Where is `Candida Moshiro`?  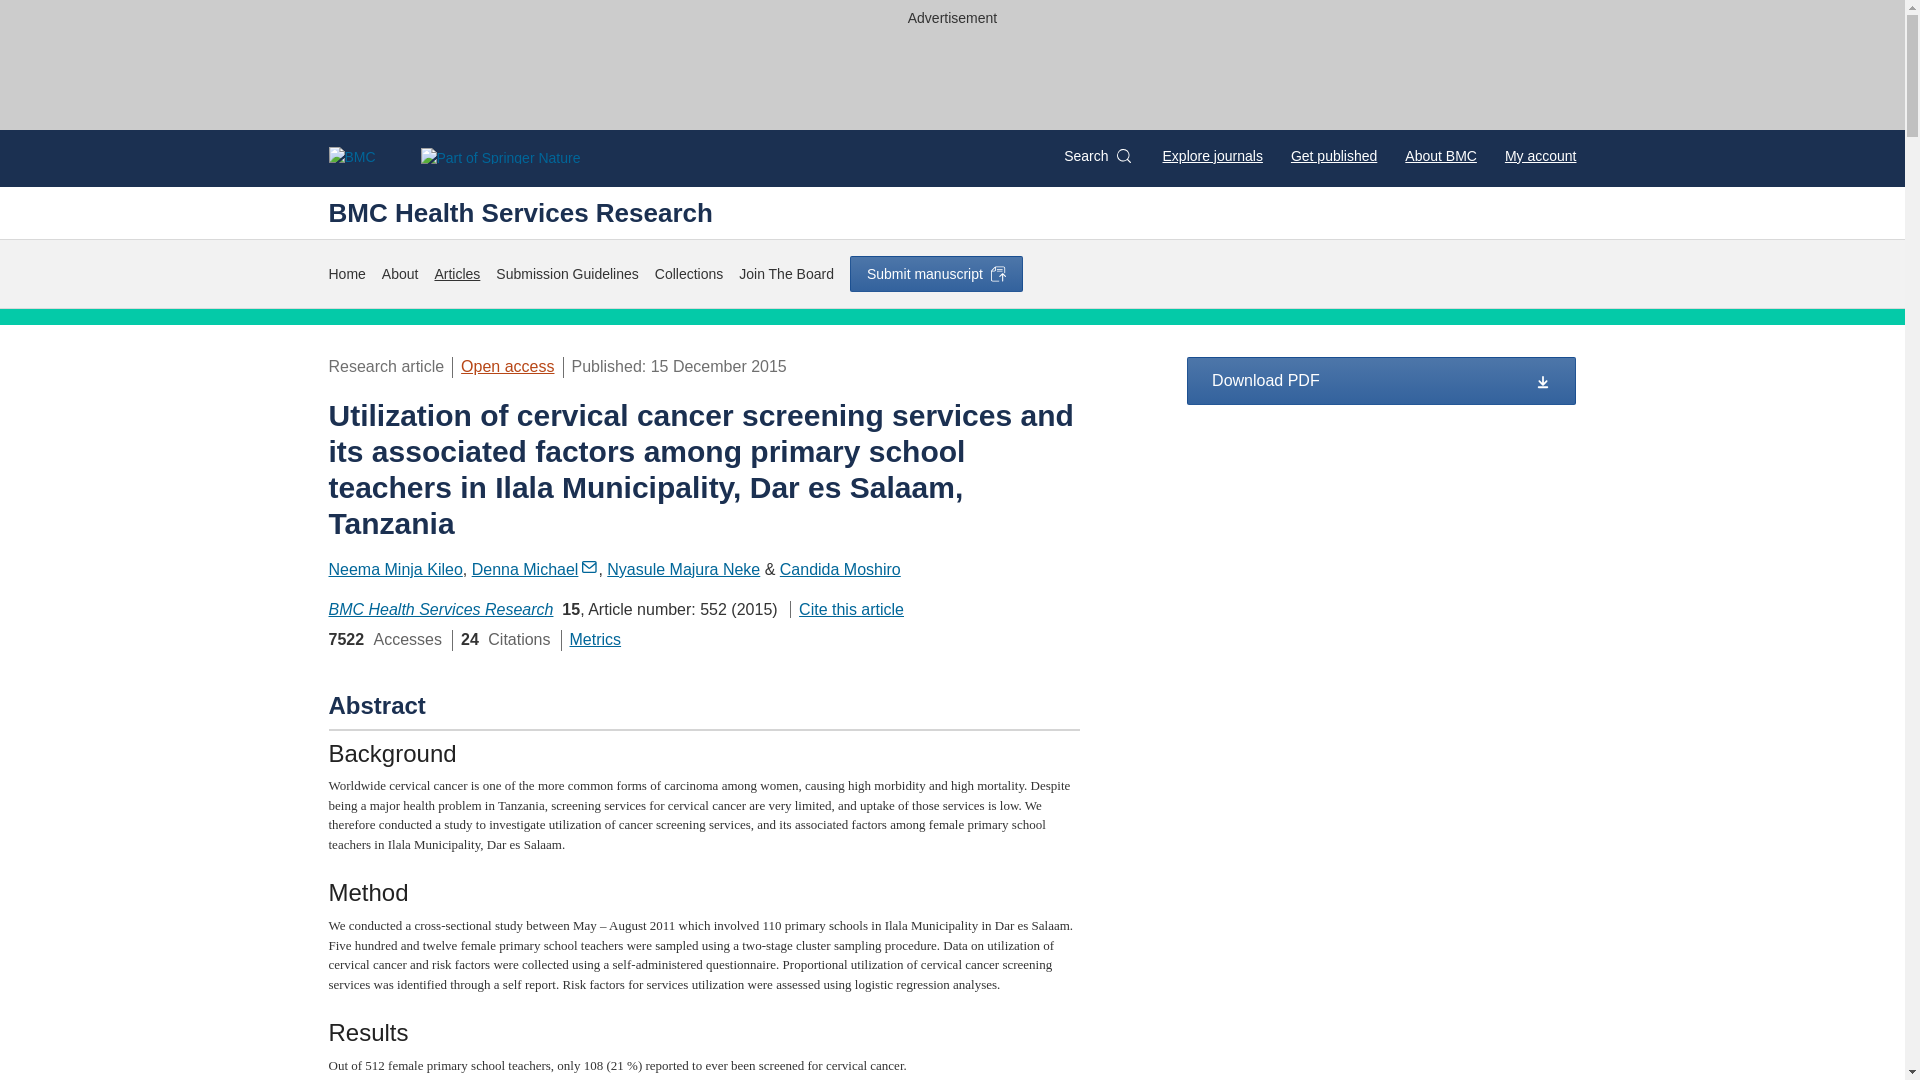 Candida Moshiro is located at coordinates (840, 568).